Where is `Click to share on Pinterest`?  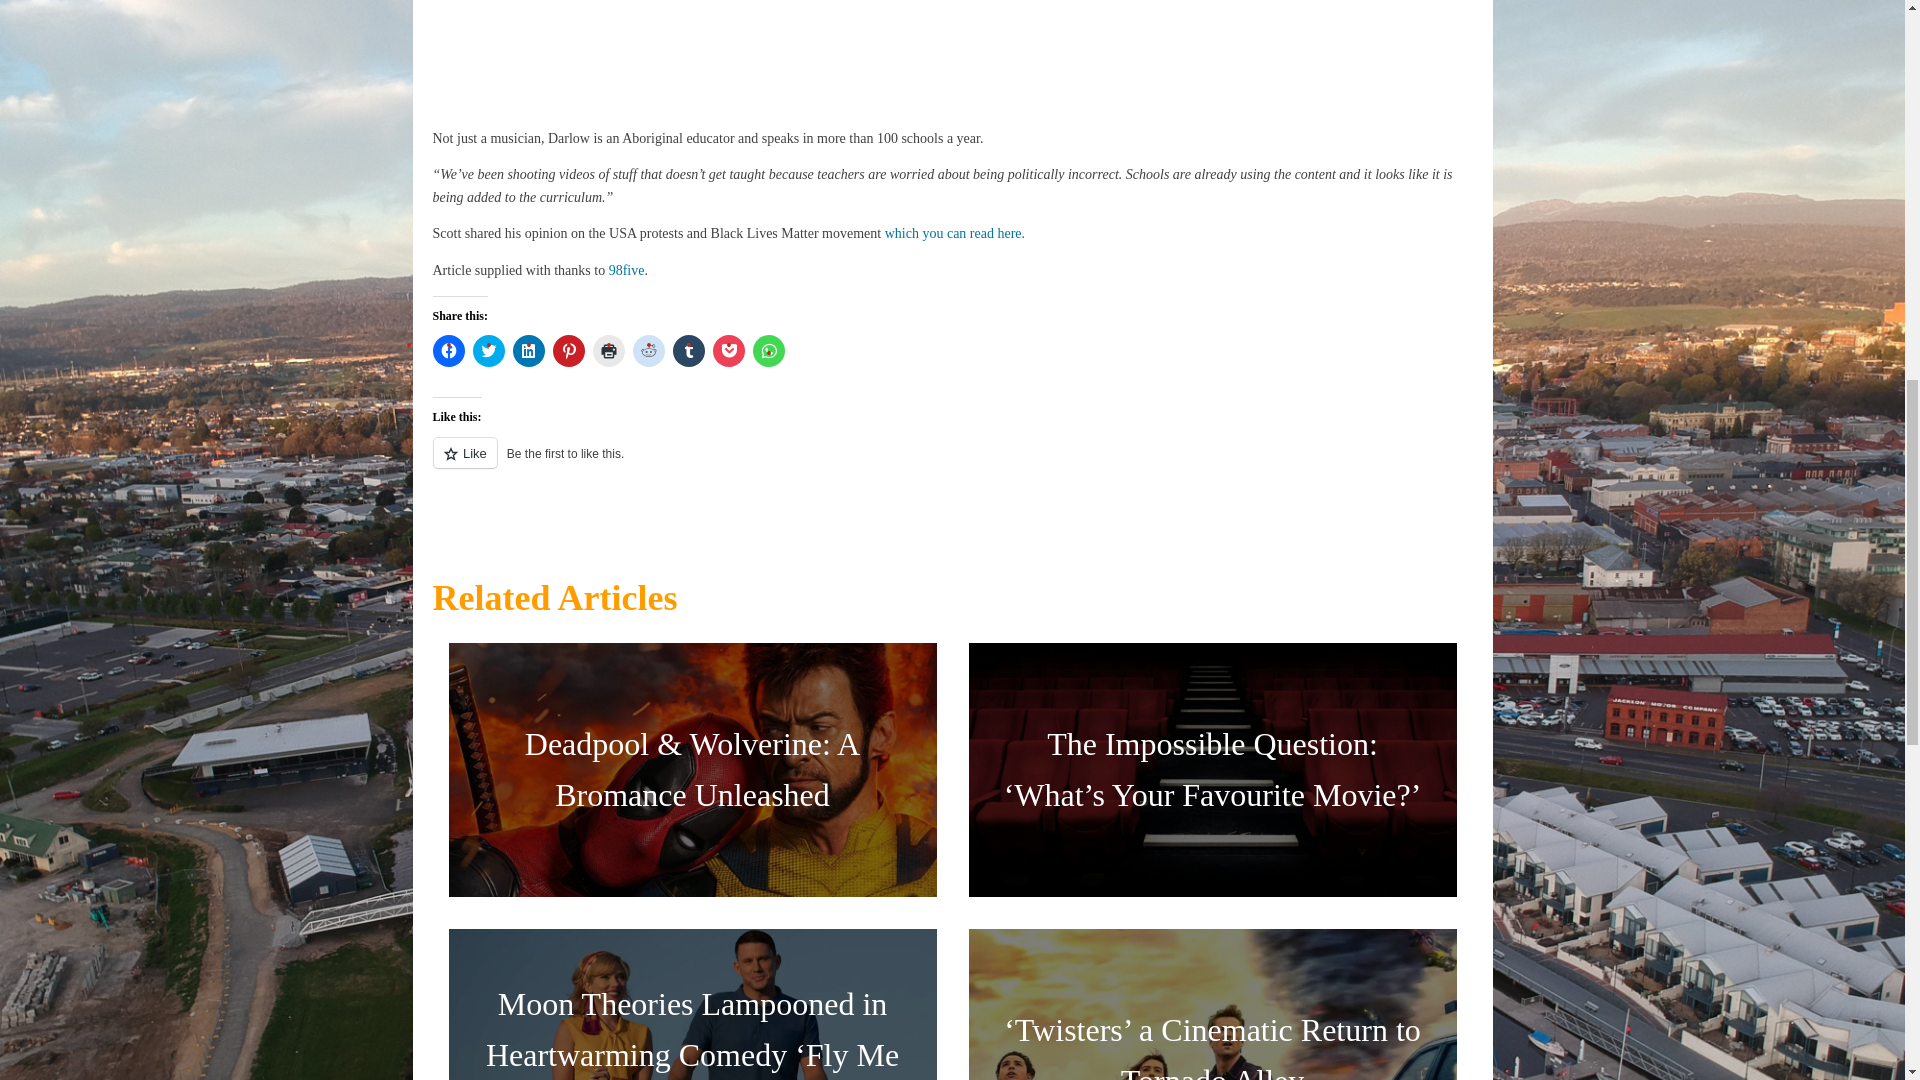
Click to share on Pinterest is located at coordinates (568, 350).